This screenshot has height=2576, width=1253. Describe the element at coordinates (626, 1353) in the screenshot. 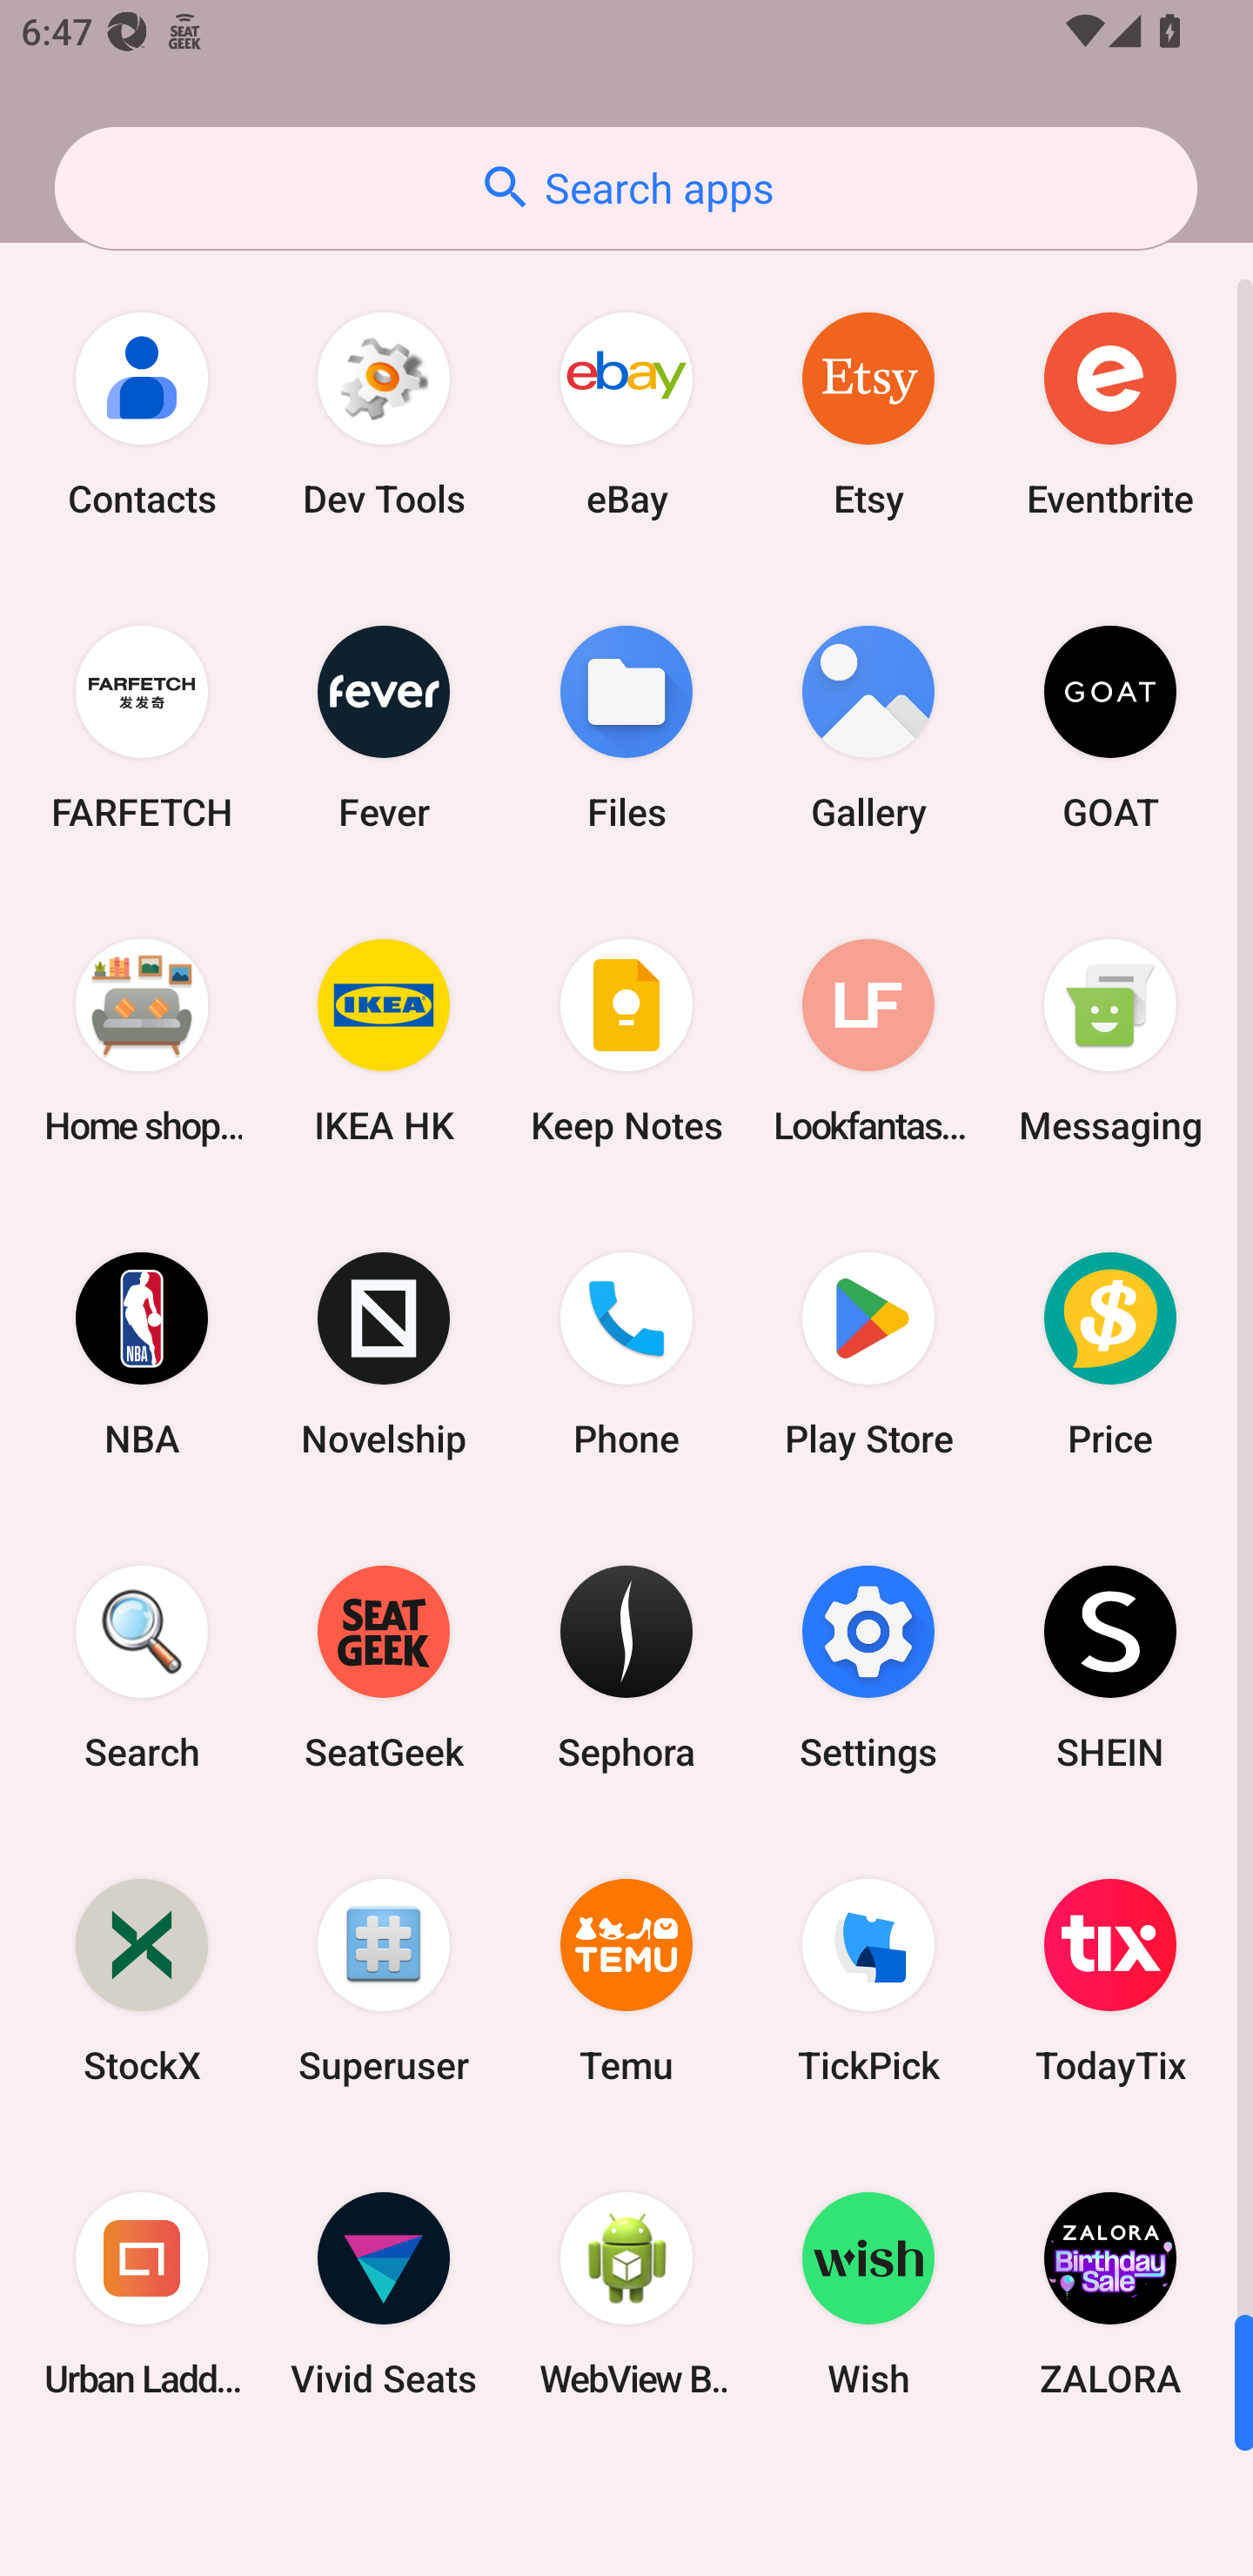

I see `Phone` at that location.